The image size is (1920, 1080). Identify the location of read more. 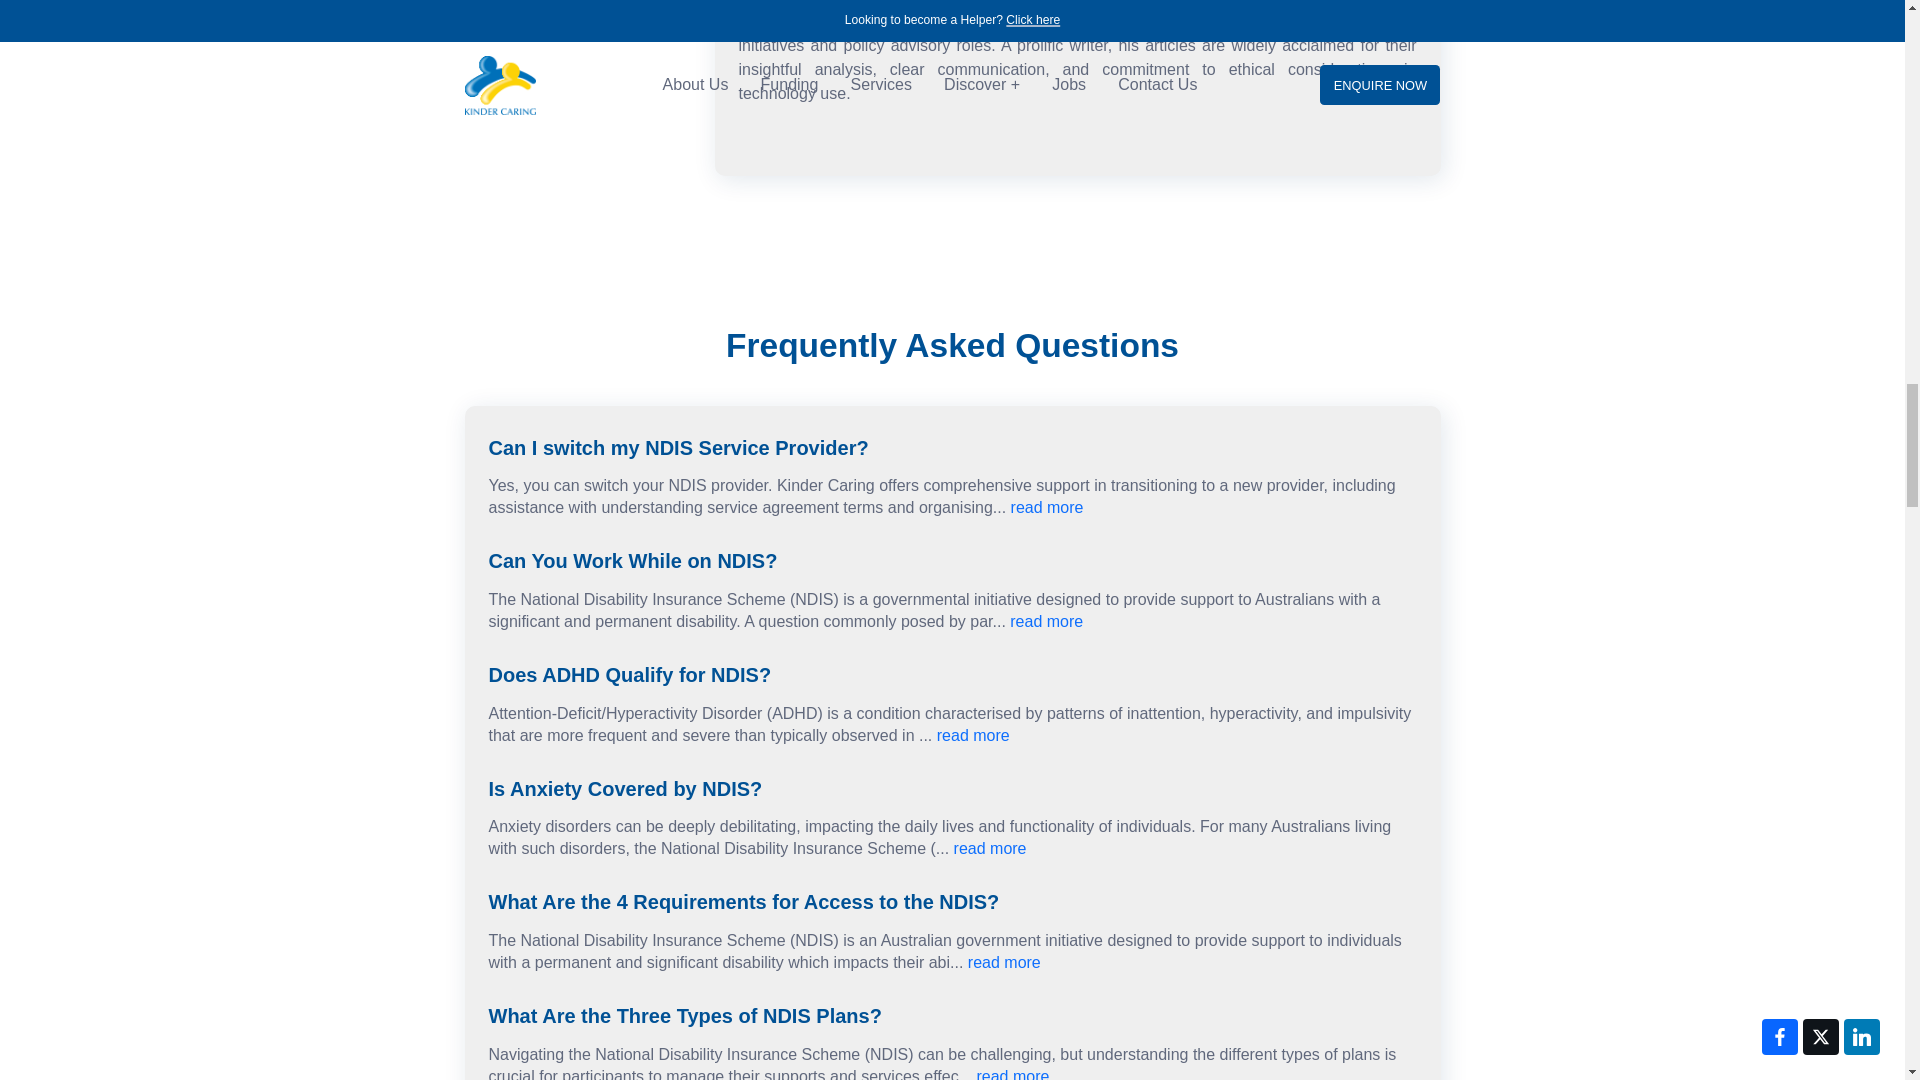
(1046, 621).